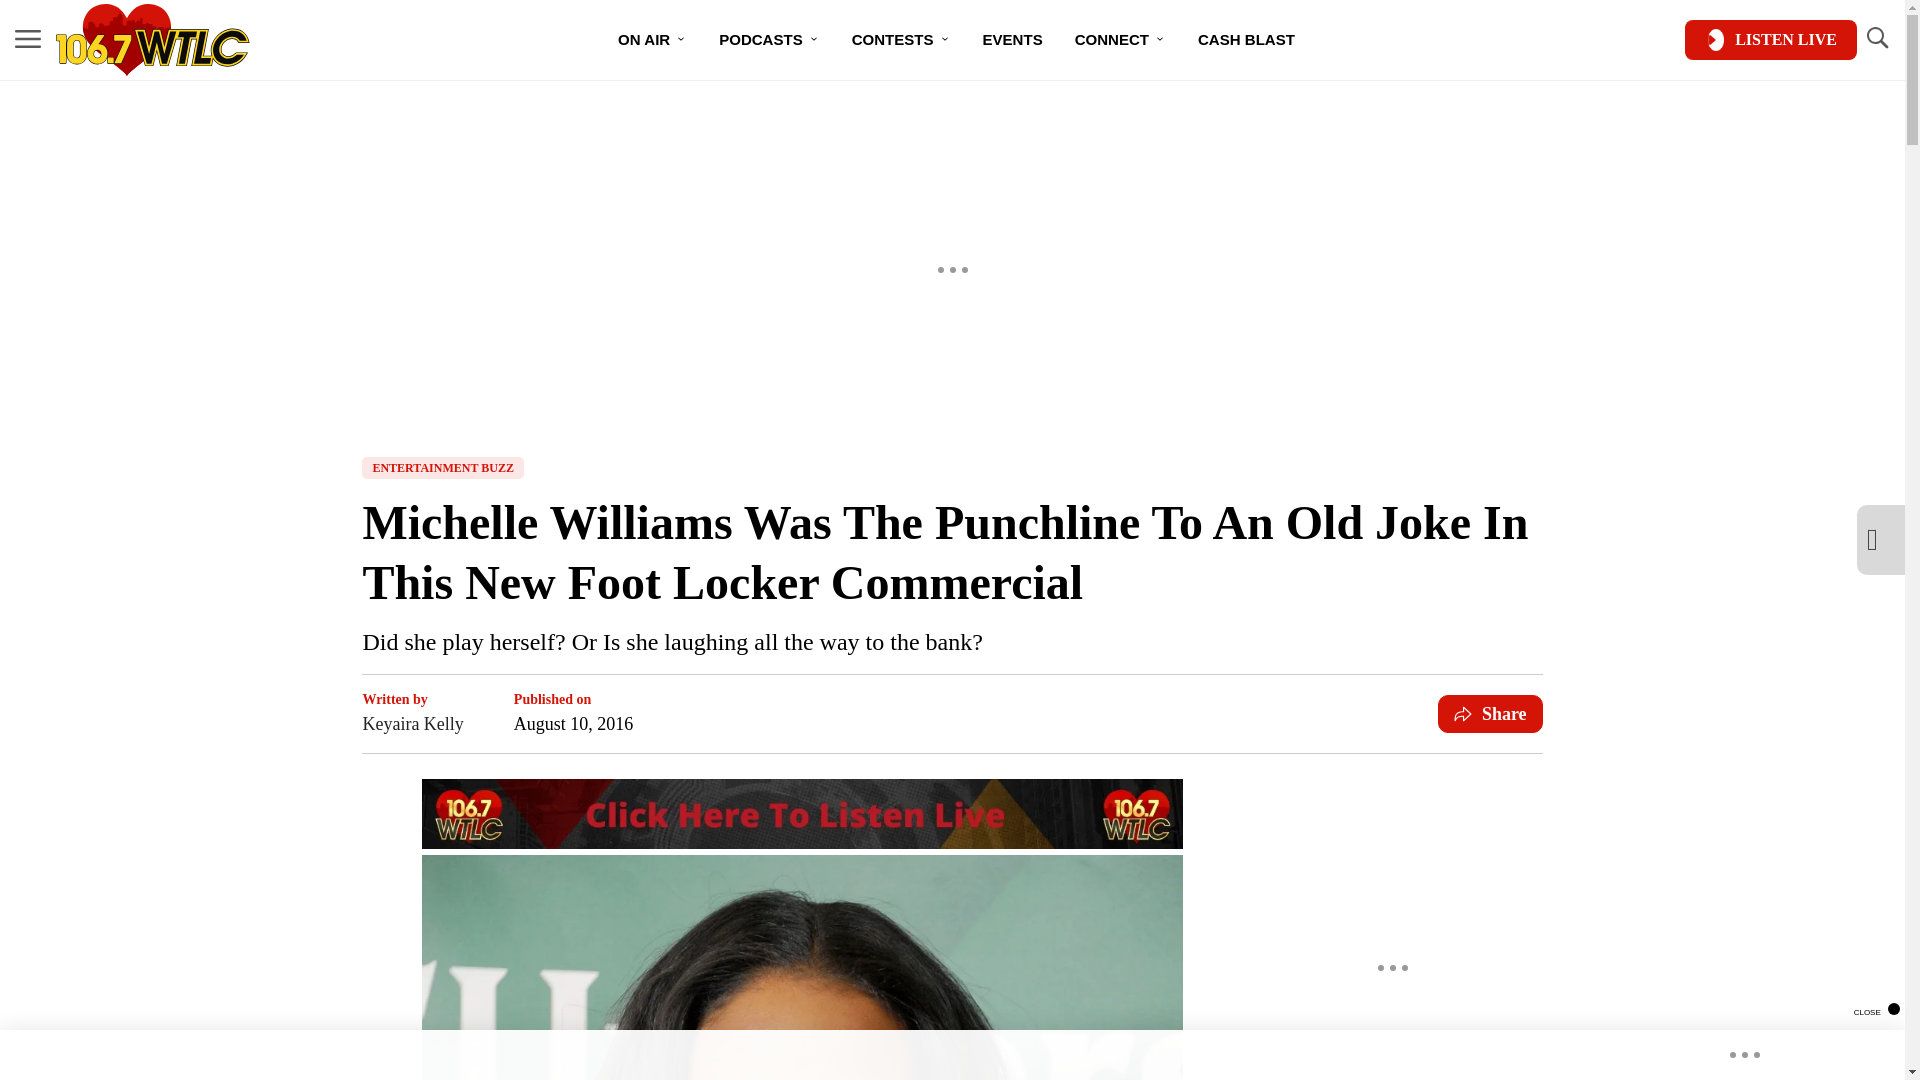 The image size is (1920, 1080). Describe the element at coordinates (1876, 40) in the screenshot. I see `TOGGLE SEARCH` at that location.